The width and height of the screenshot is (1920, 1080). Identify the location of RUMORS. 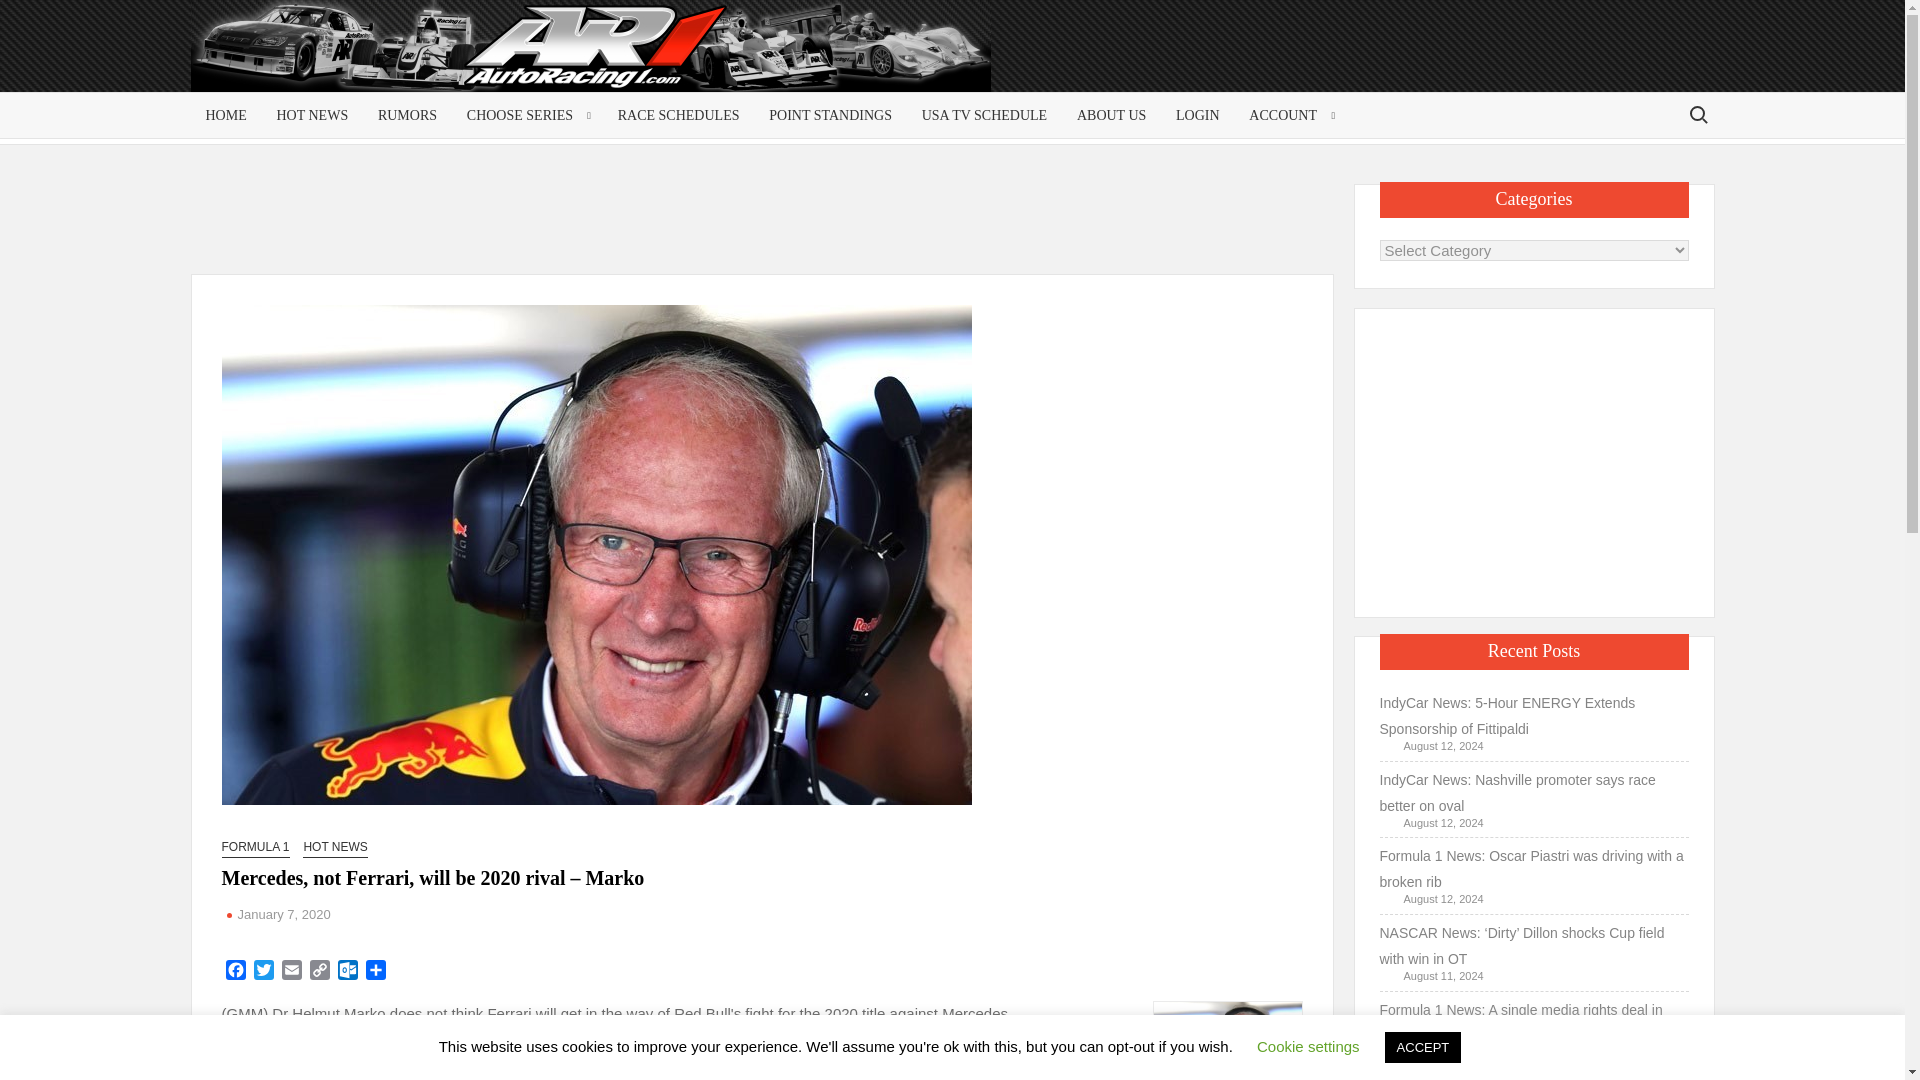
(406, 115).